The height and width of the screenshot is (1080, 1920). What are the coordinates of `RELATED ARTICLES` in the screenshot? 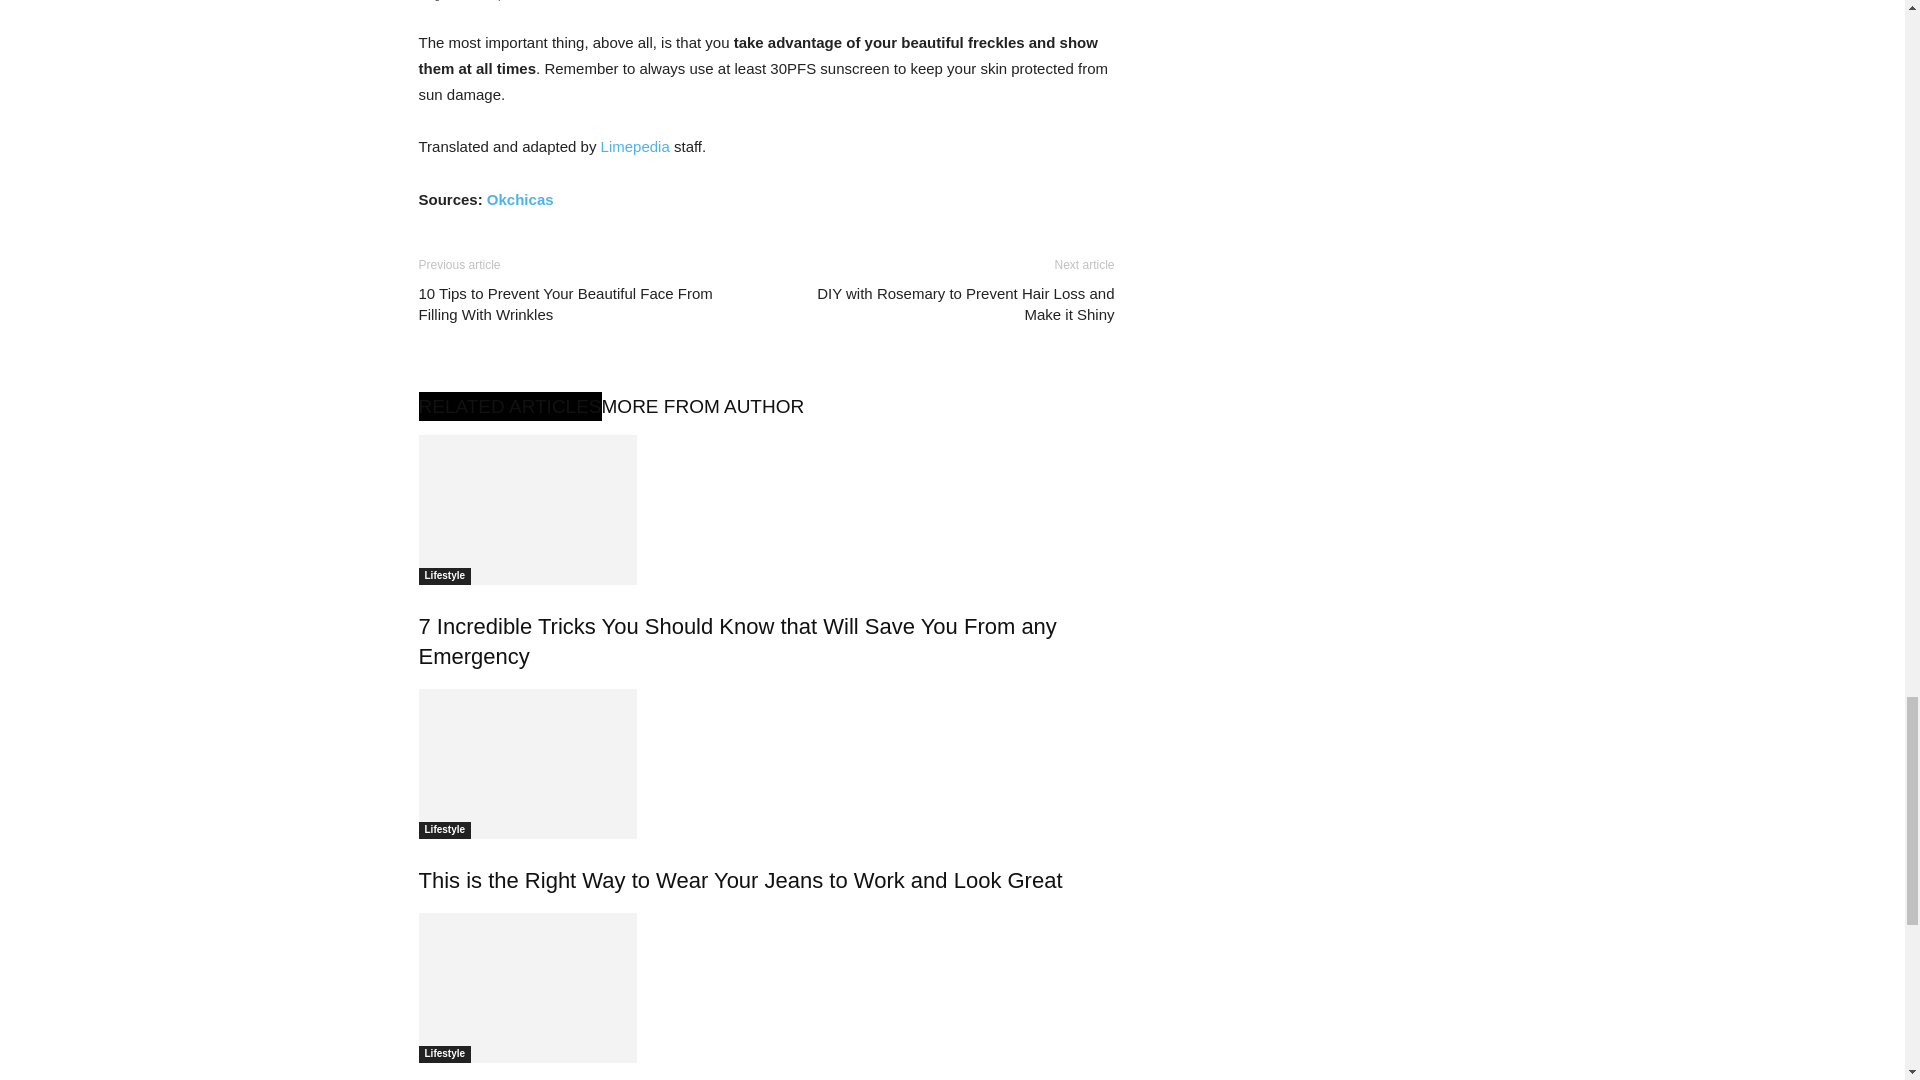 It's located at (509, 406).